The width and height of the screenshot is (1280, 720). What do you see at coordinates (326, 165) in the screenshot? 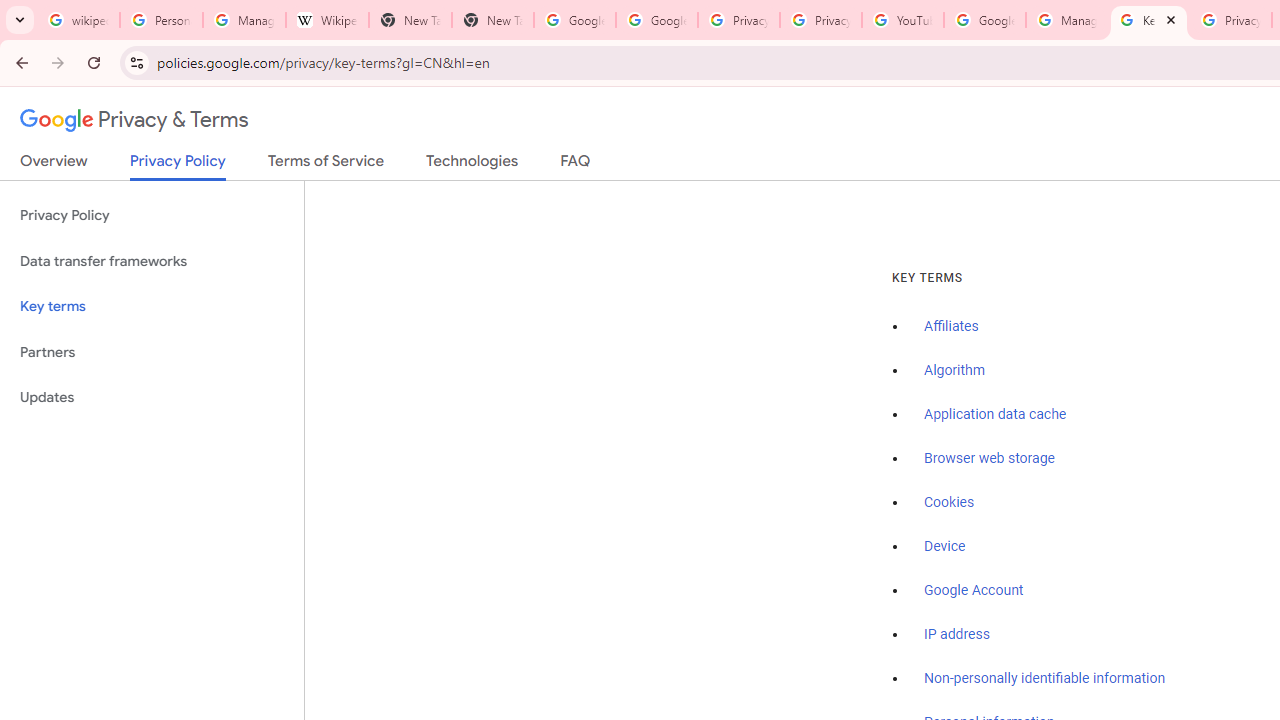
I see `Terms of Service` at bounding box center [326, 165].